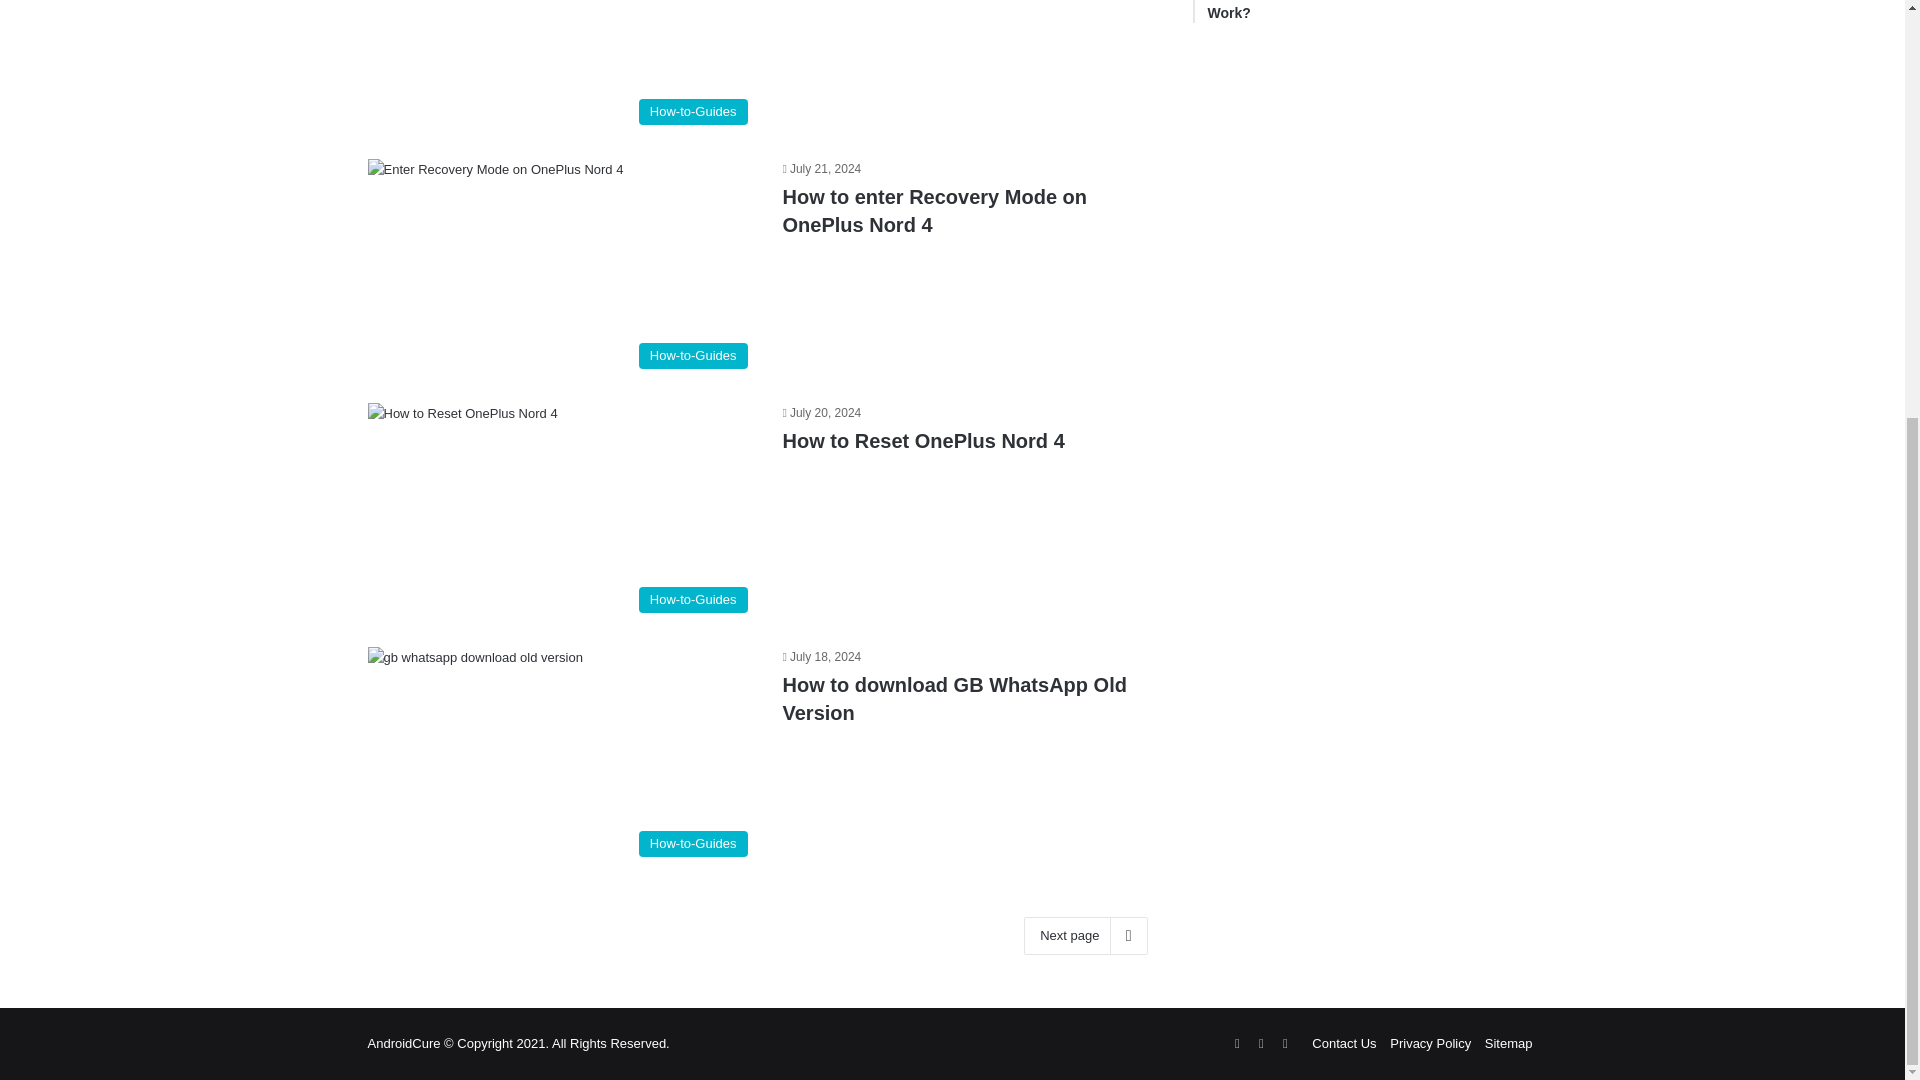  What do you see at coordinates (1084, 935) in the screenshot?
I see `Next page` at bounding box center [1084, 935].